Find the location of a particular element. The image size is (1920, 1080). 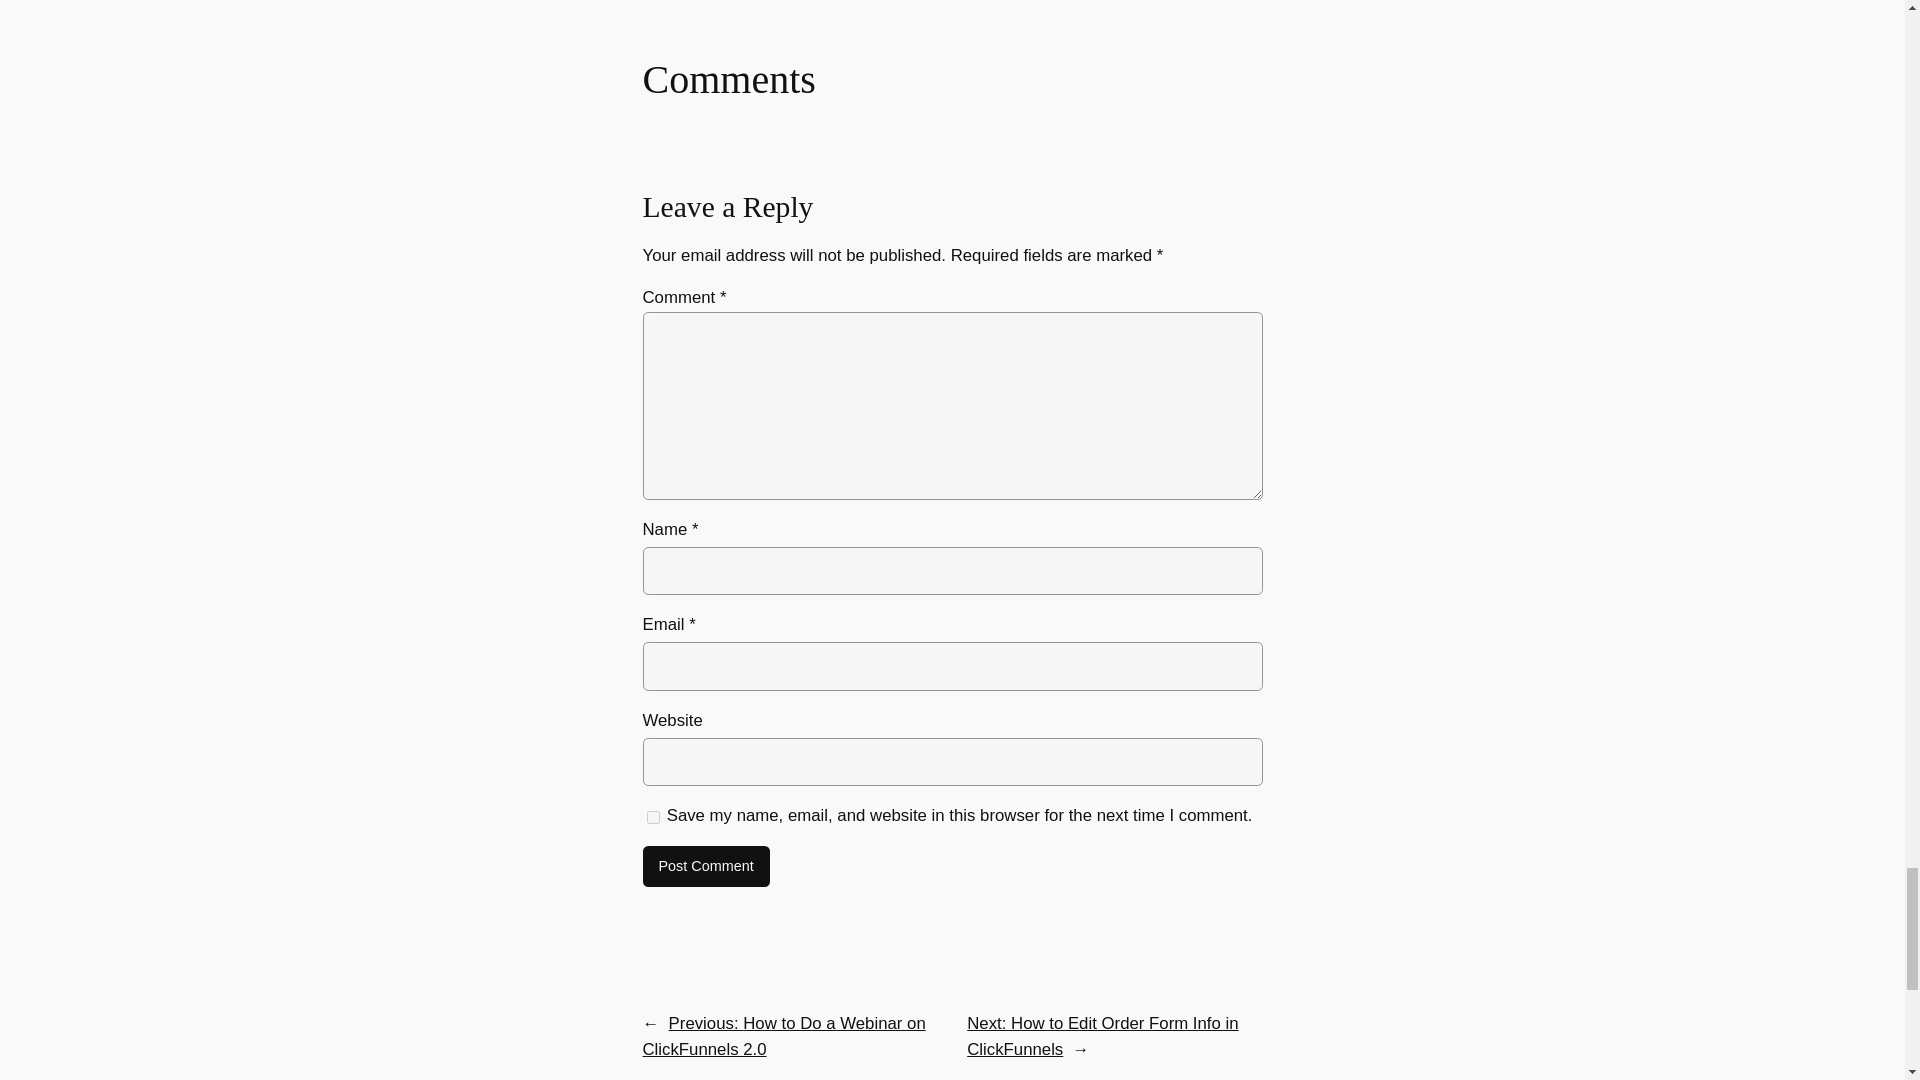

Next: How to Edit Order Form Info in ClickFunnels is located at coordinates (1102, 1036).